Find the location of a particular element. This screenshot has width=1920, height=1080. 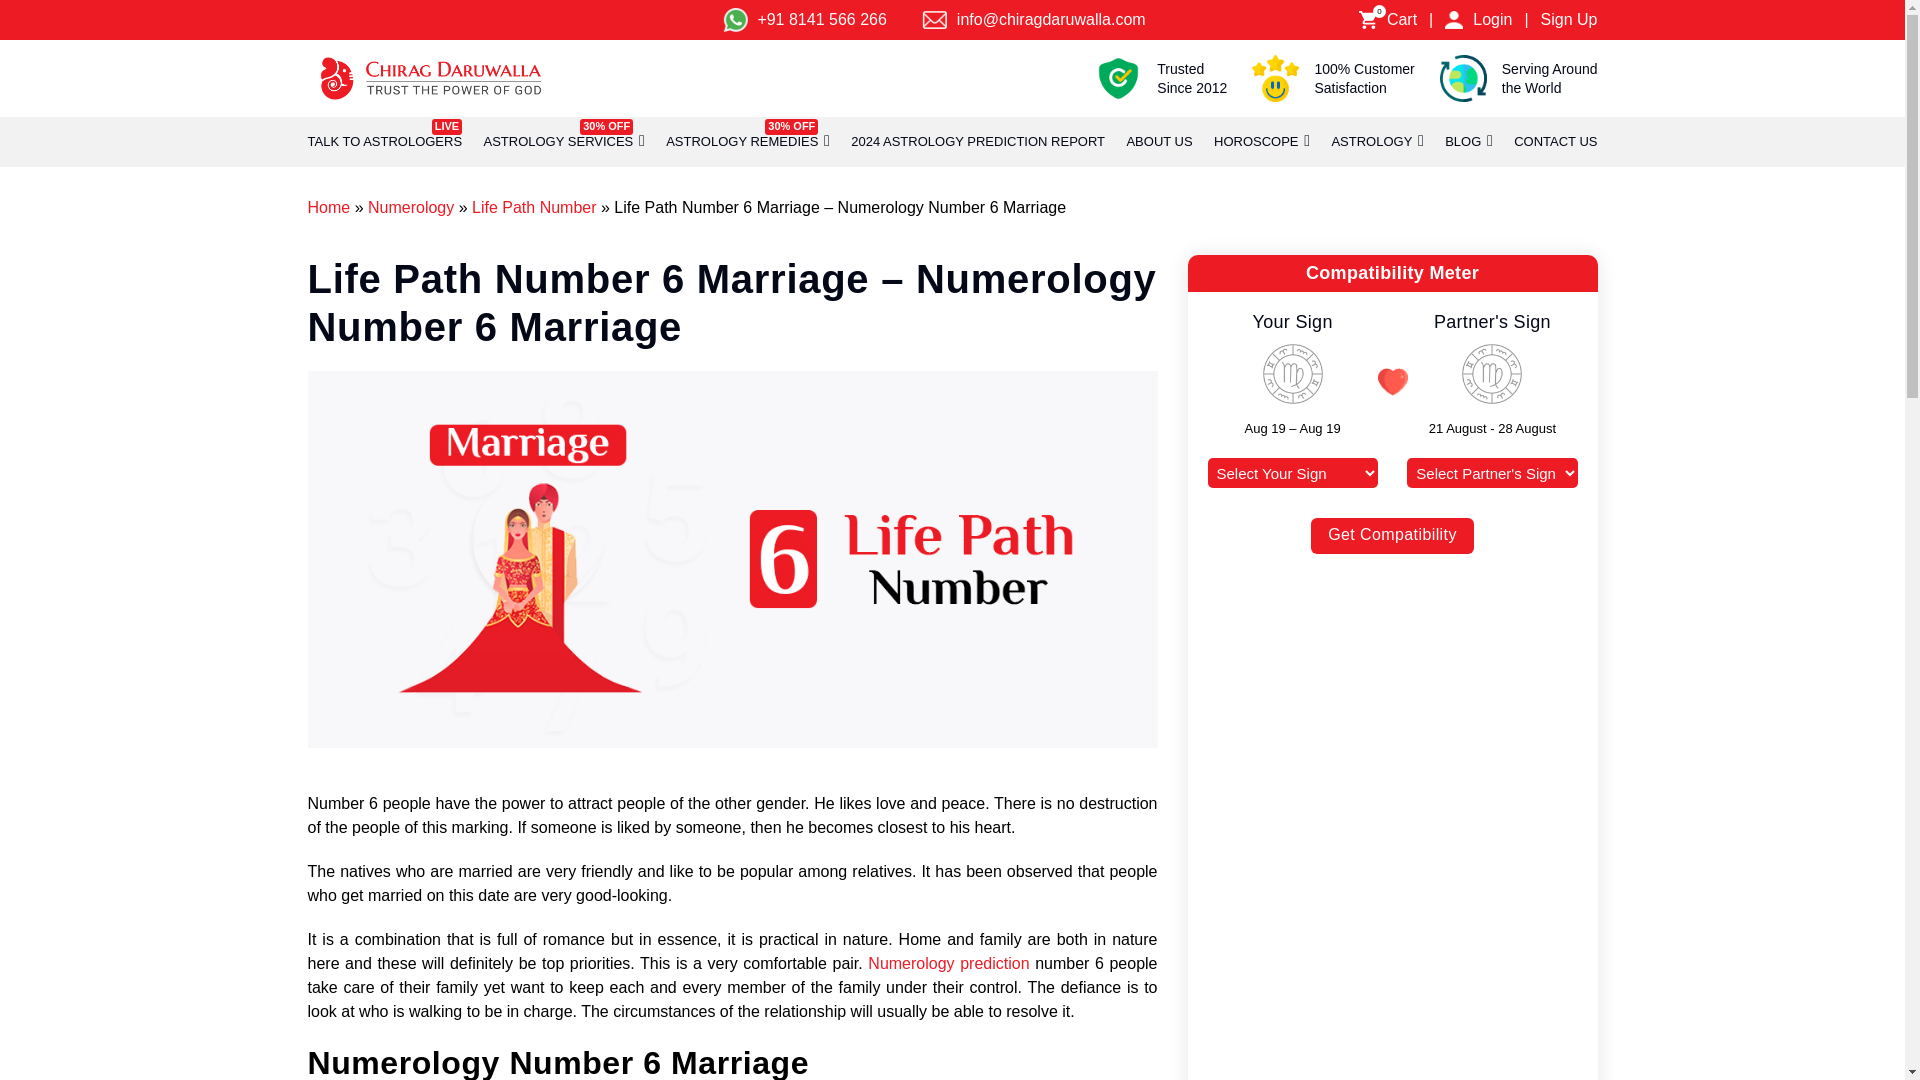

Cart is located at coordinates (384, 142).